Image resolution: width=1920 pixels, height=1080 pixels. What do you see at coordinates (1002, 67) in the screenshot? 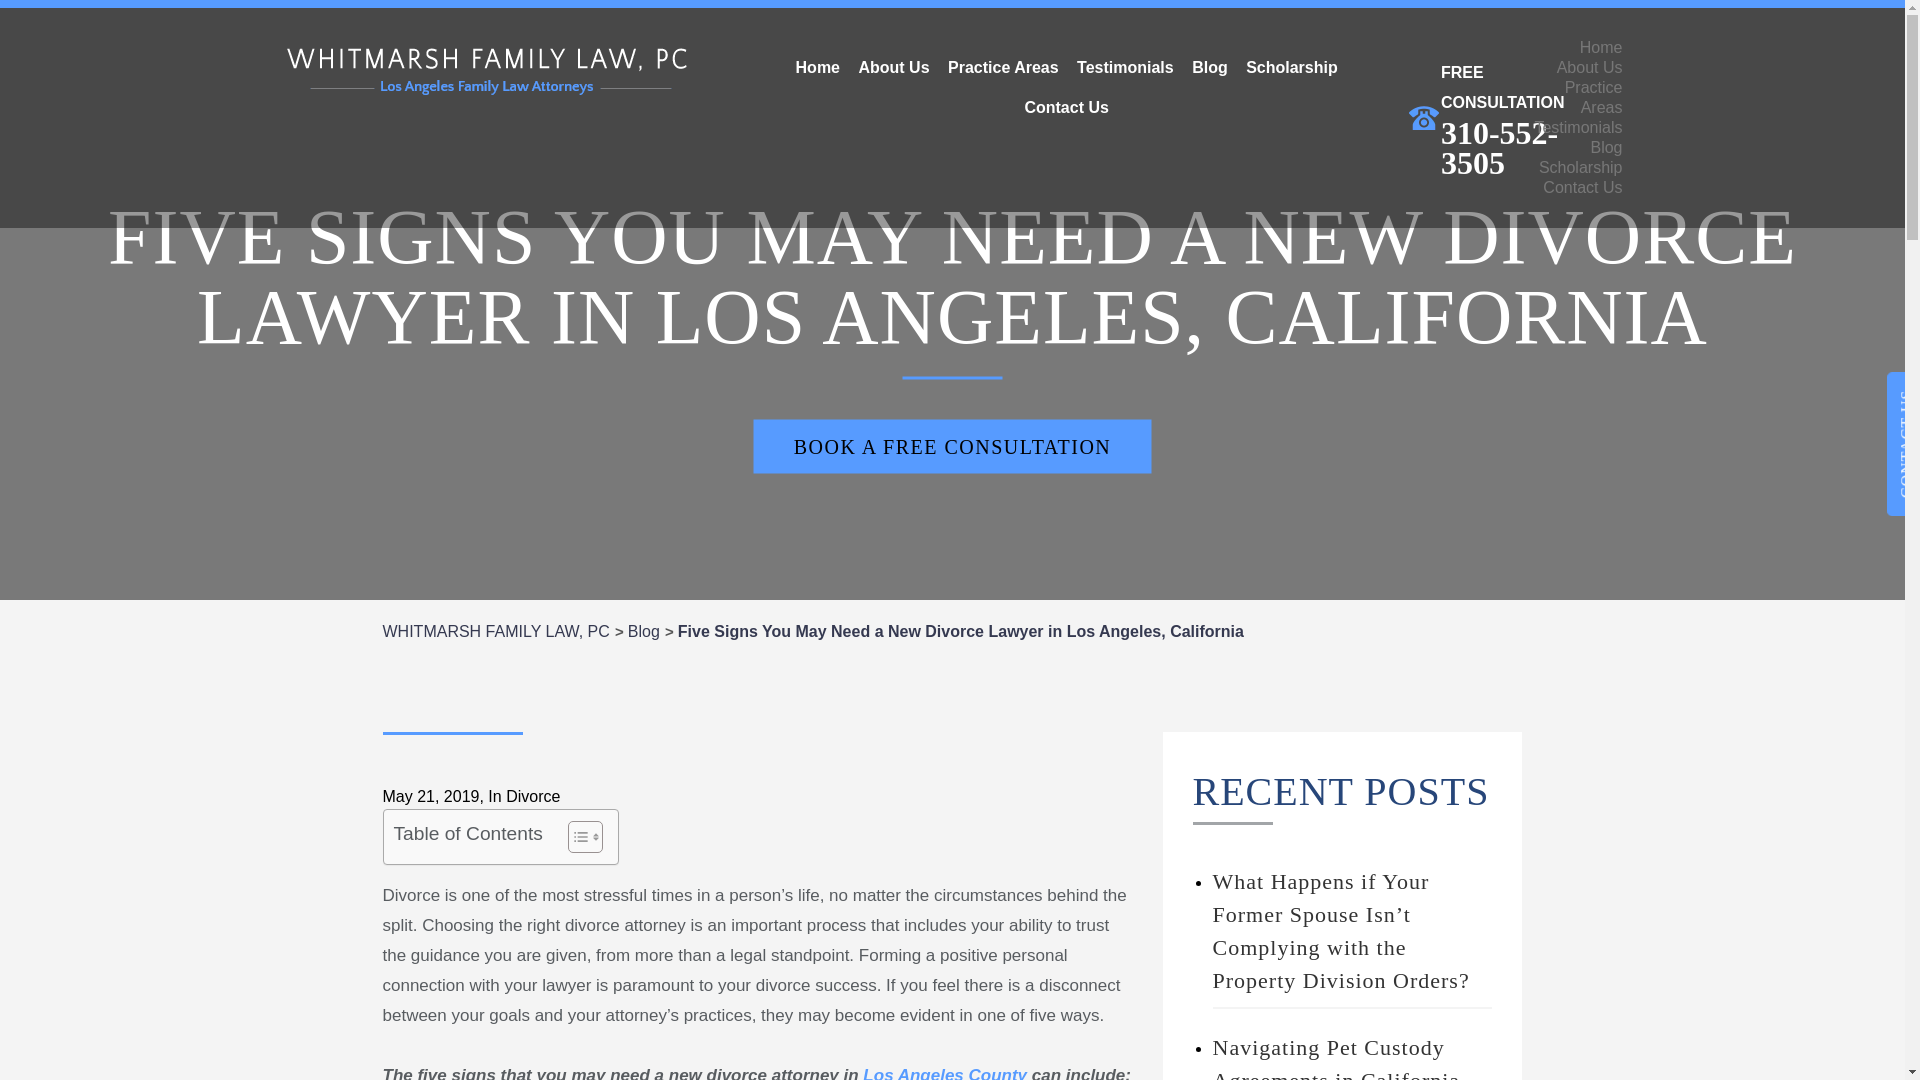
I see `Practice Areas` at bounding box center [1002, 67].